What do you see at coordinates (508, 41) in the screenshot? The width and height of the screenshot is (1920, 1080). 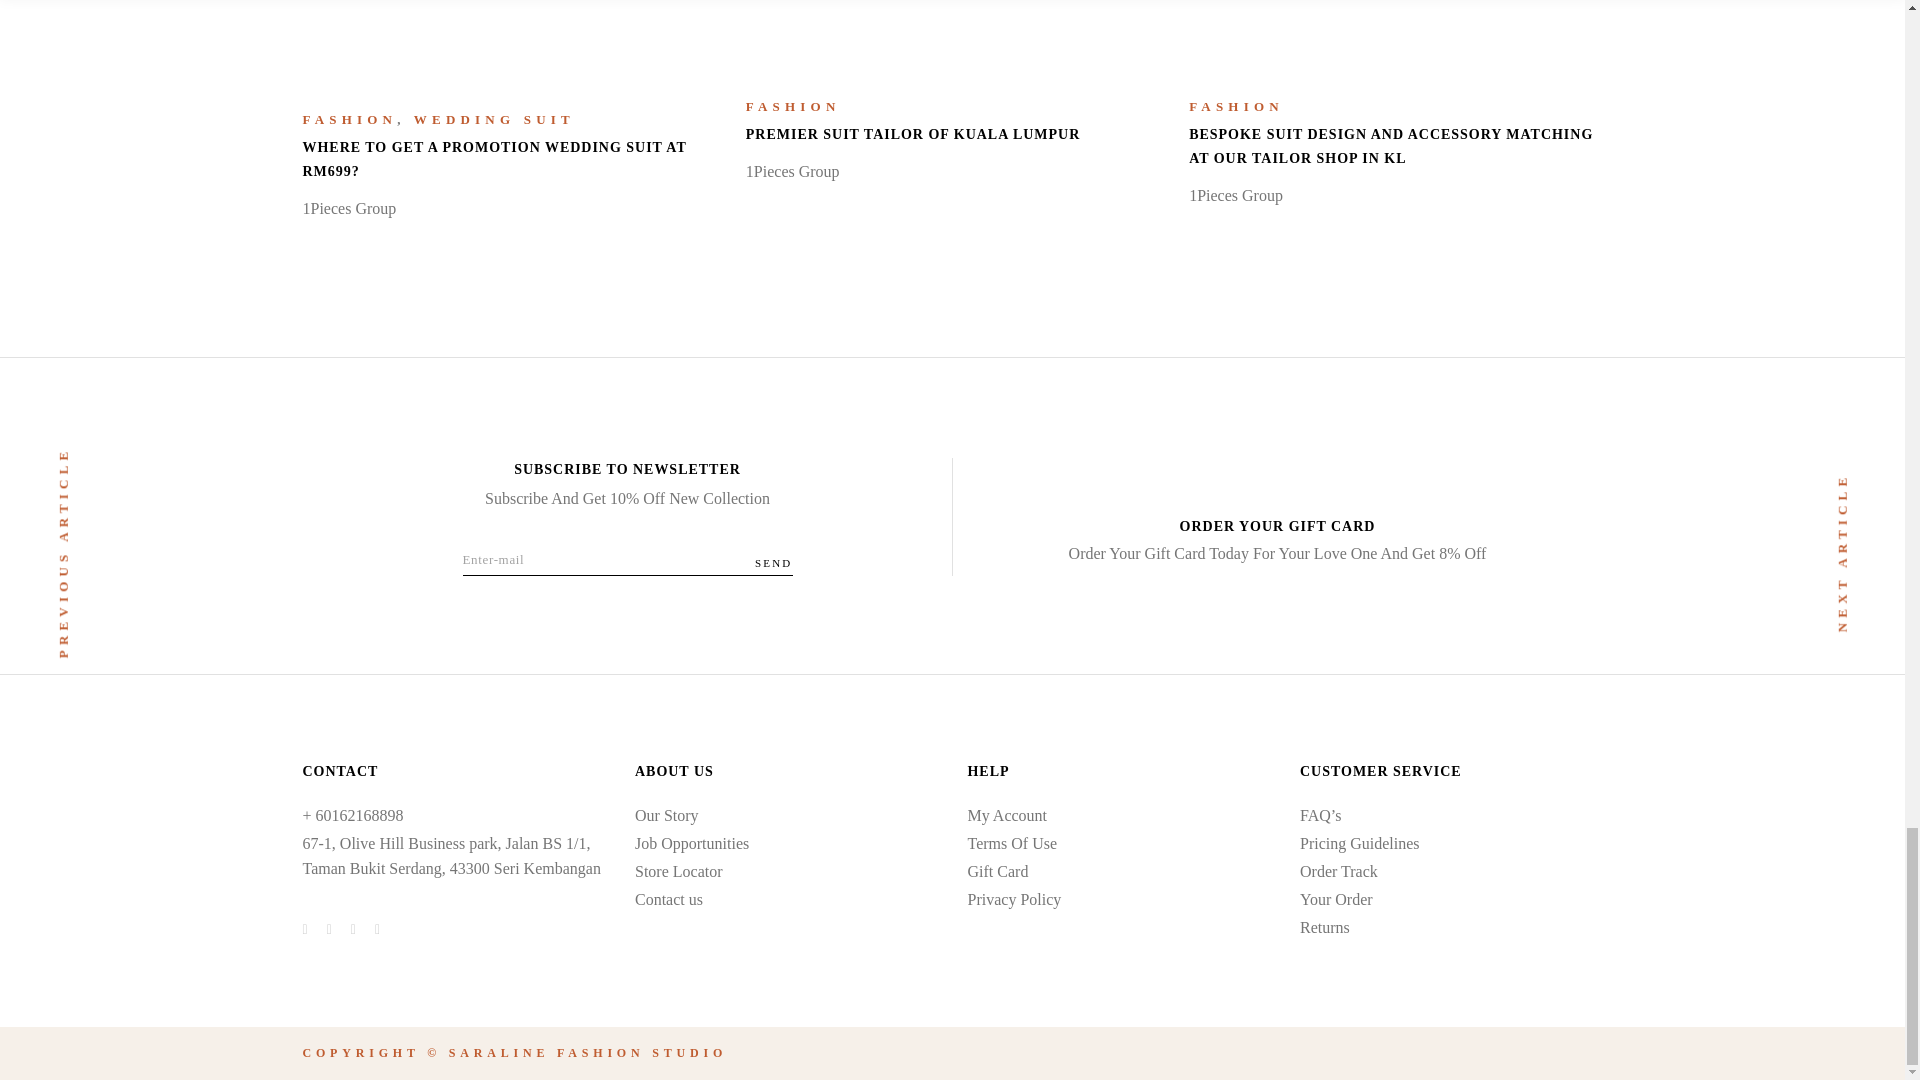 I see `Where To Get A Promotion Wedding Suit At RM699?` at bounding box center [508, 41].